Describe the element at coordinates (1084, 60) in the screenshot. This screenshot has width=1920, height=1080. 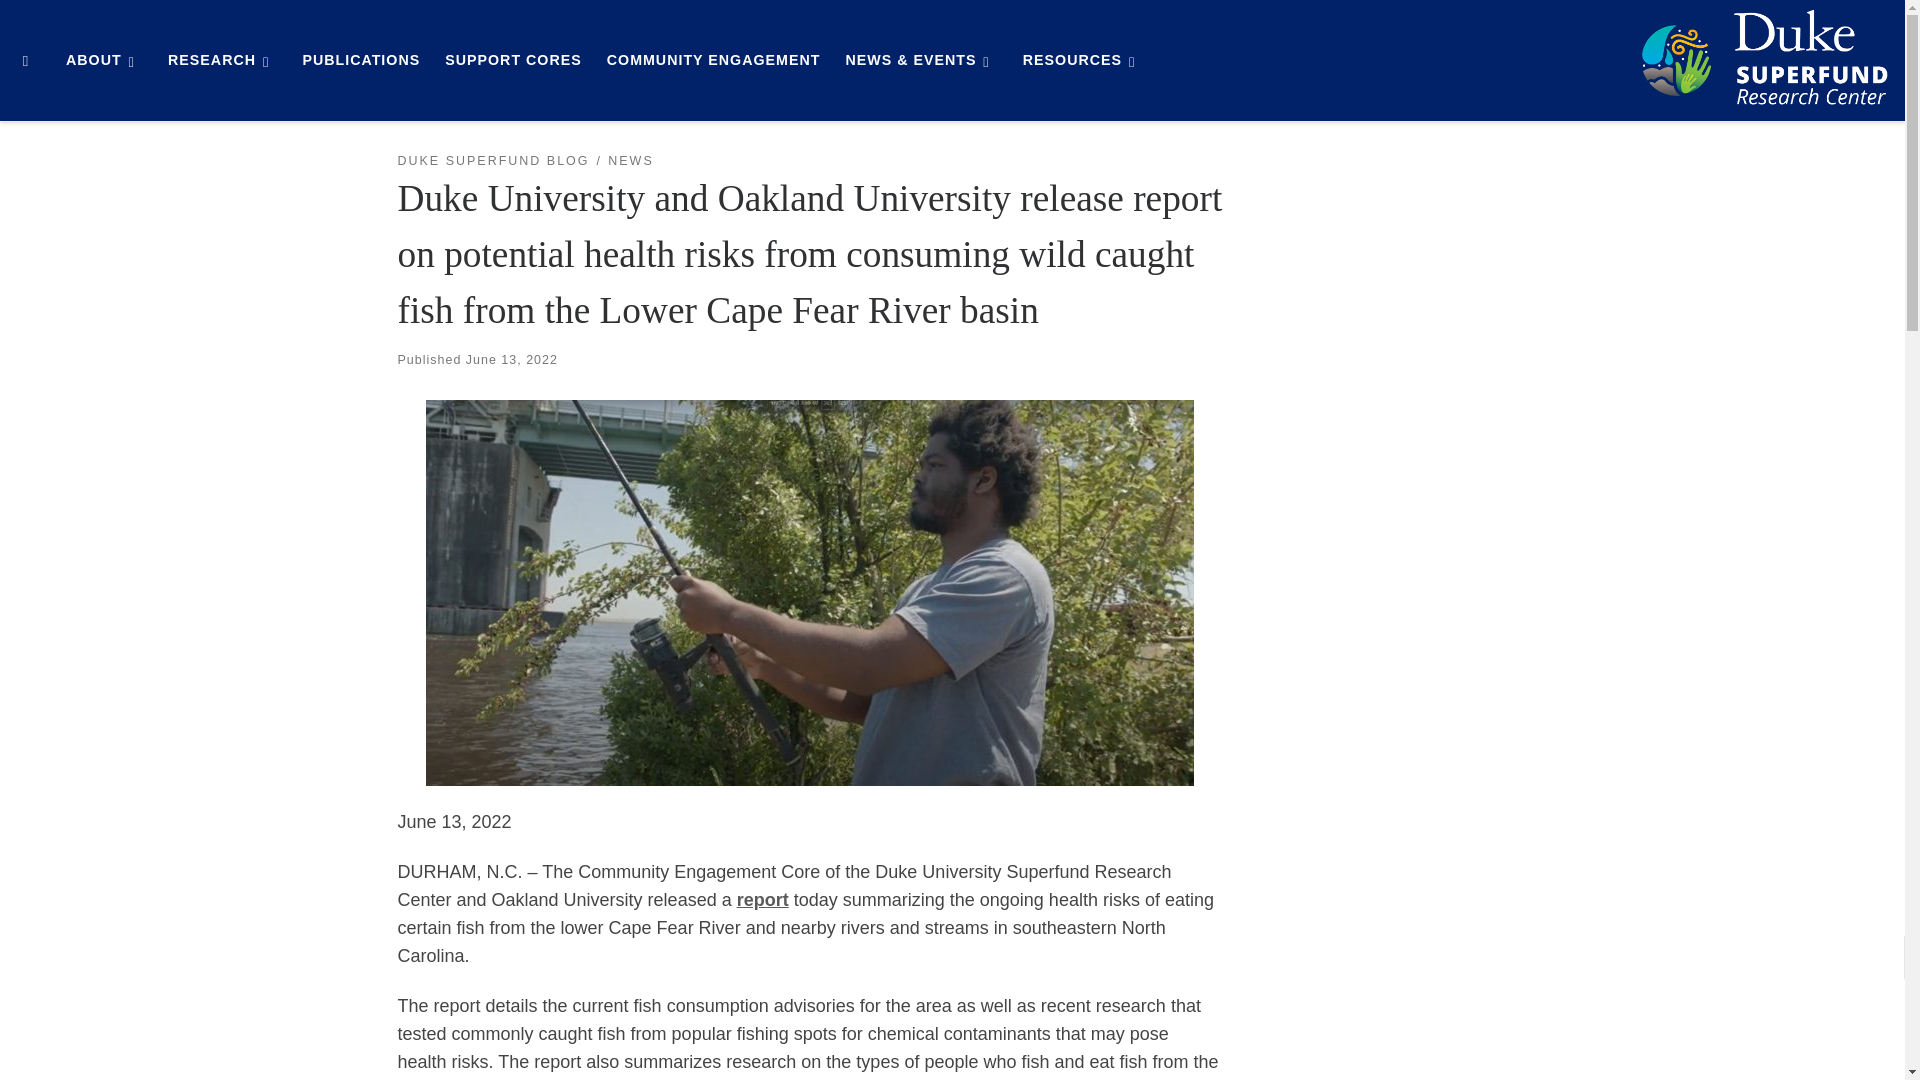
I see `RESOURCES` at that location.